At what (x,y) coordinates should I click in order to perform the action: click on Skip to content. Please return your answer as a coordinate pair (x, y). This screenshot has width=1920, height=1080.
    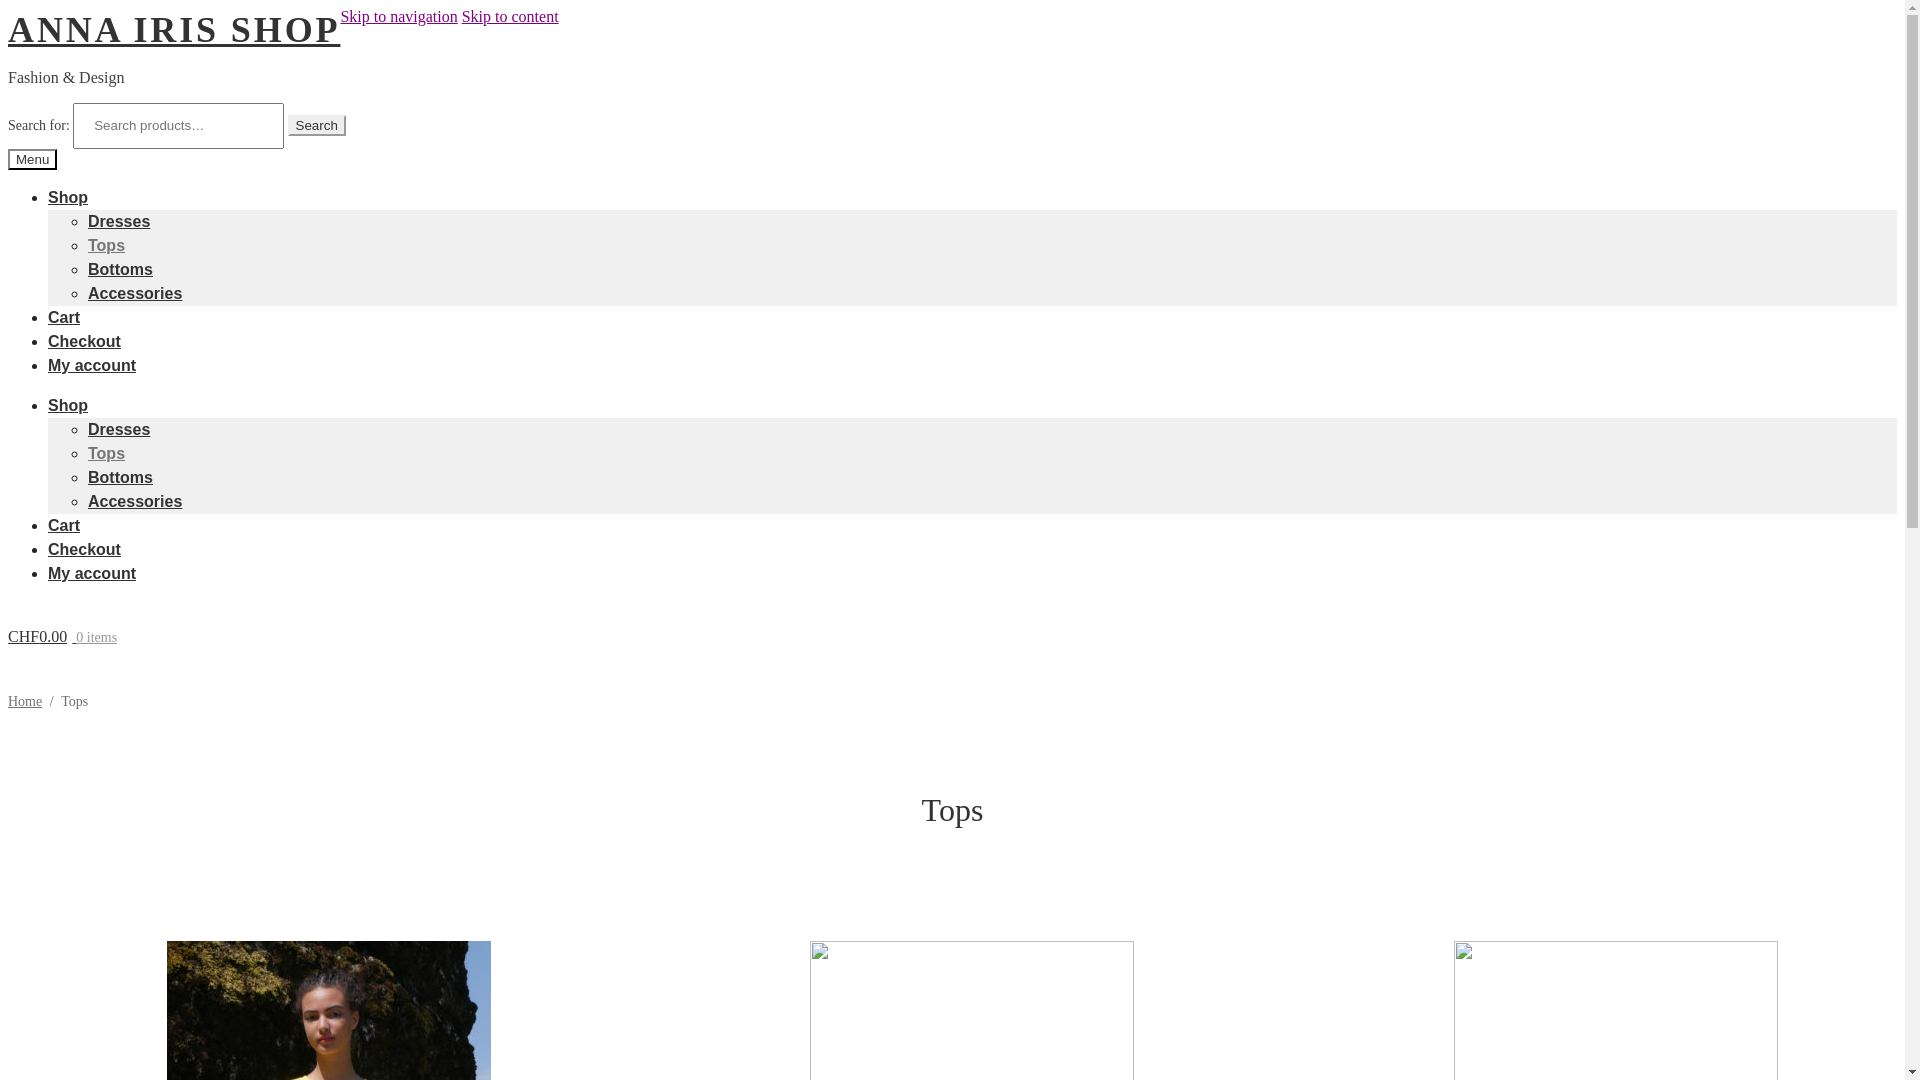
    Looking at the image, I should click on (510, 16).